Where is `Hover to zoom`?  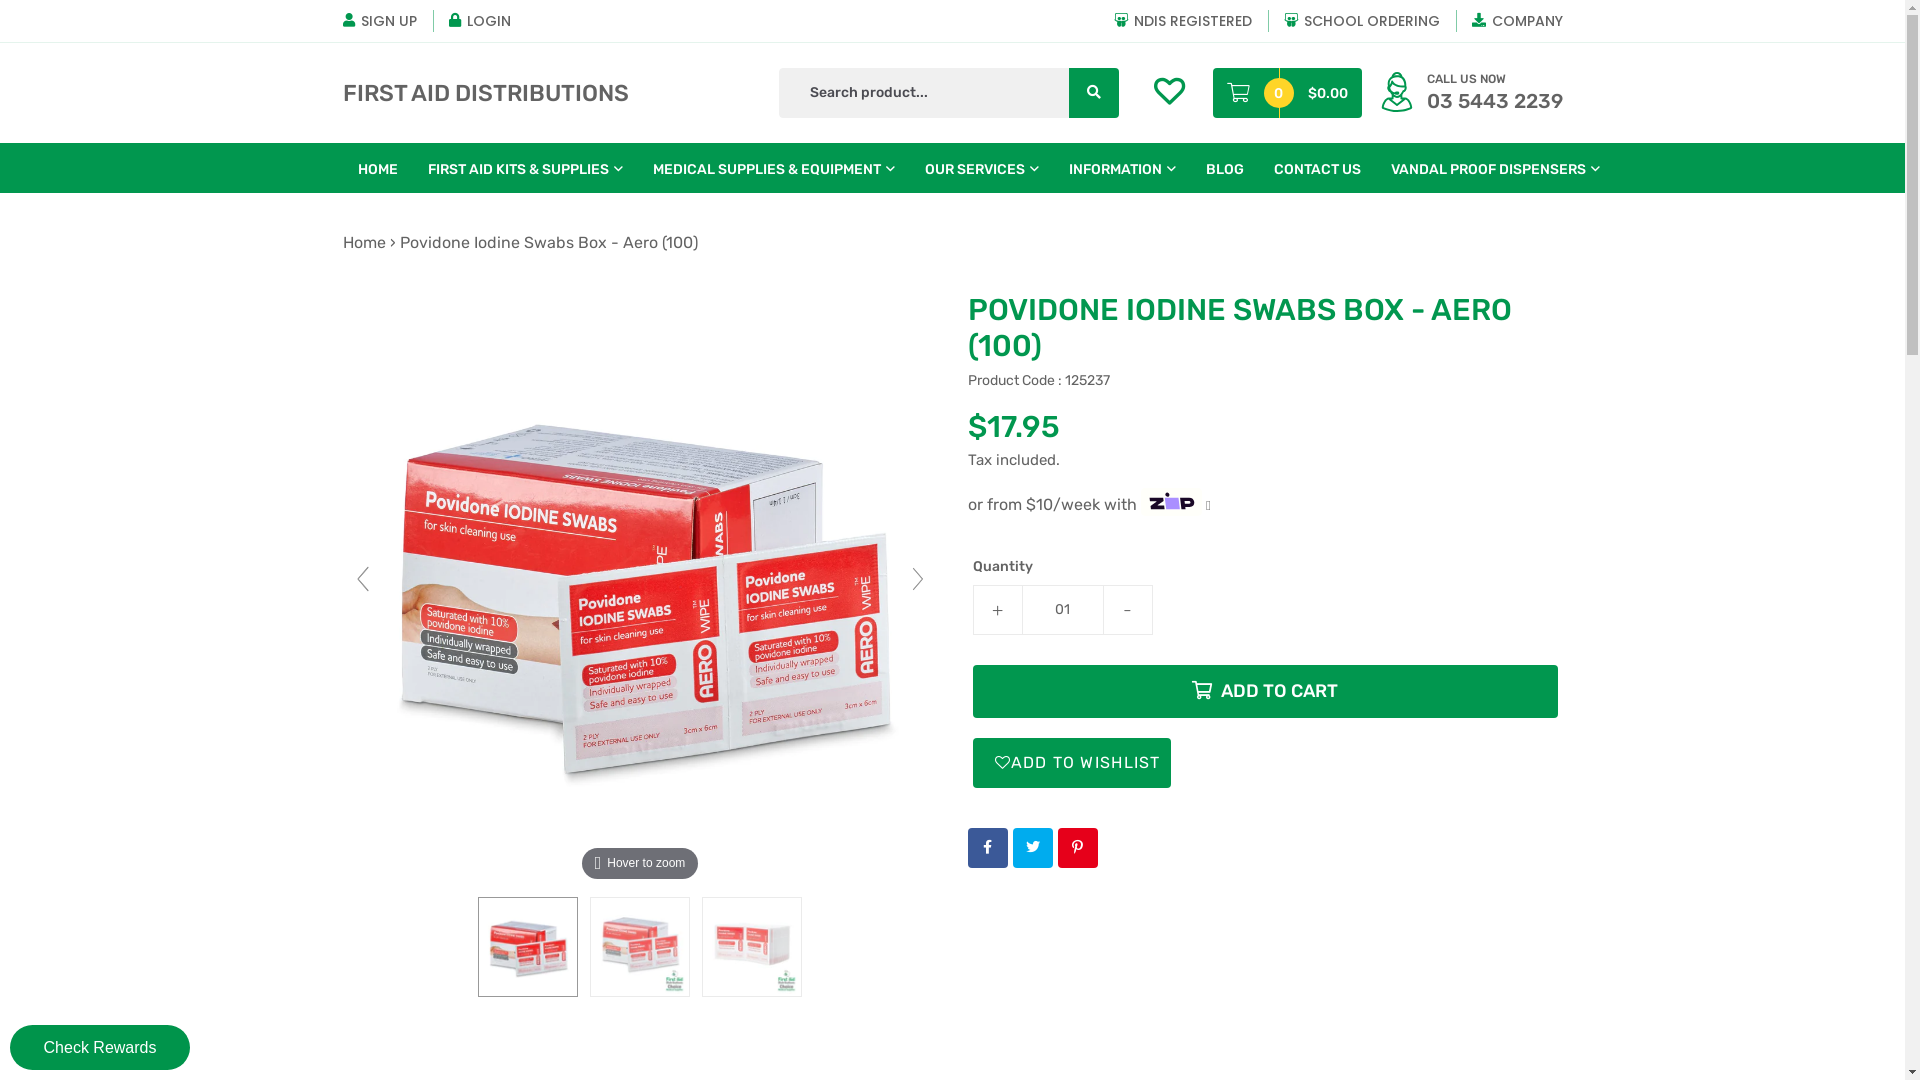
Hover to zoom is located at coordinates (640, 588).